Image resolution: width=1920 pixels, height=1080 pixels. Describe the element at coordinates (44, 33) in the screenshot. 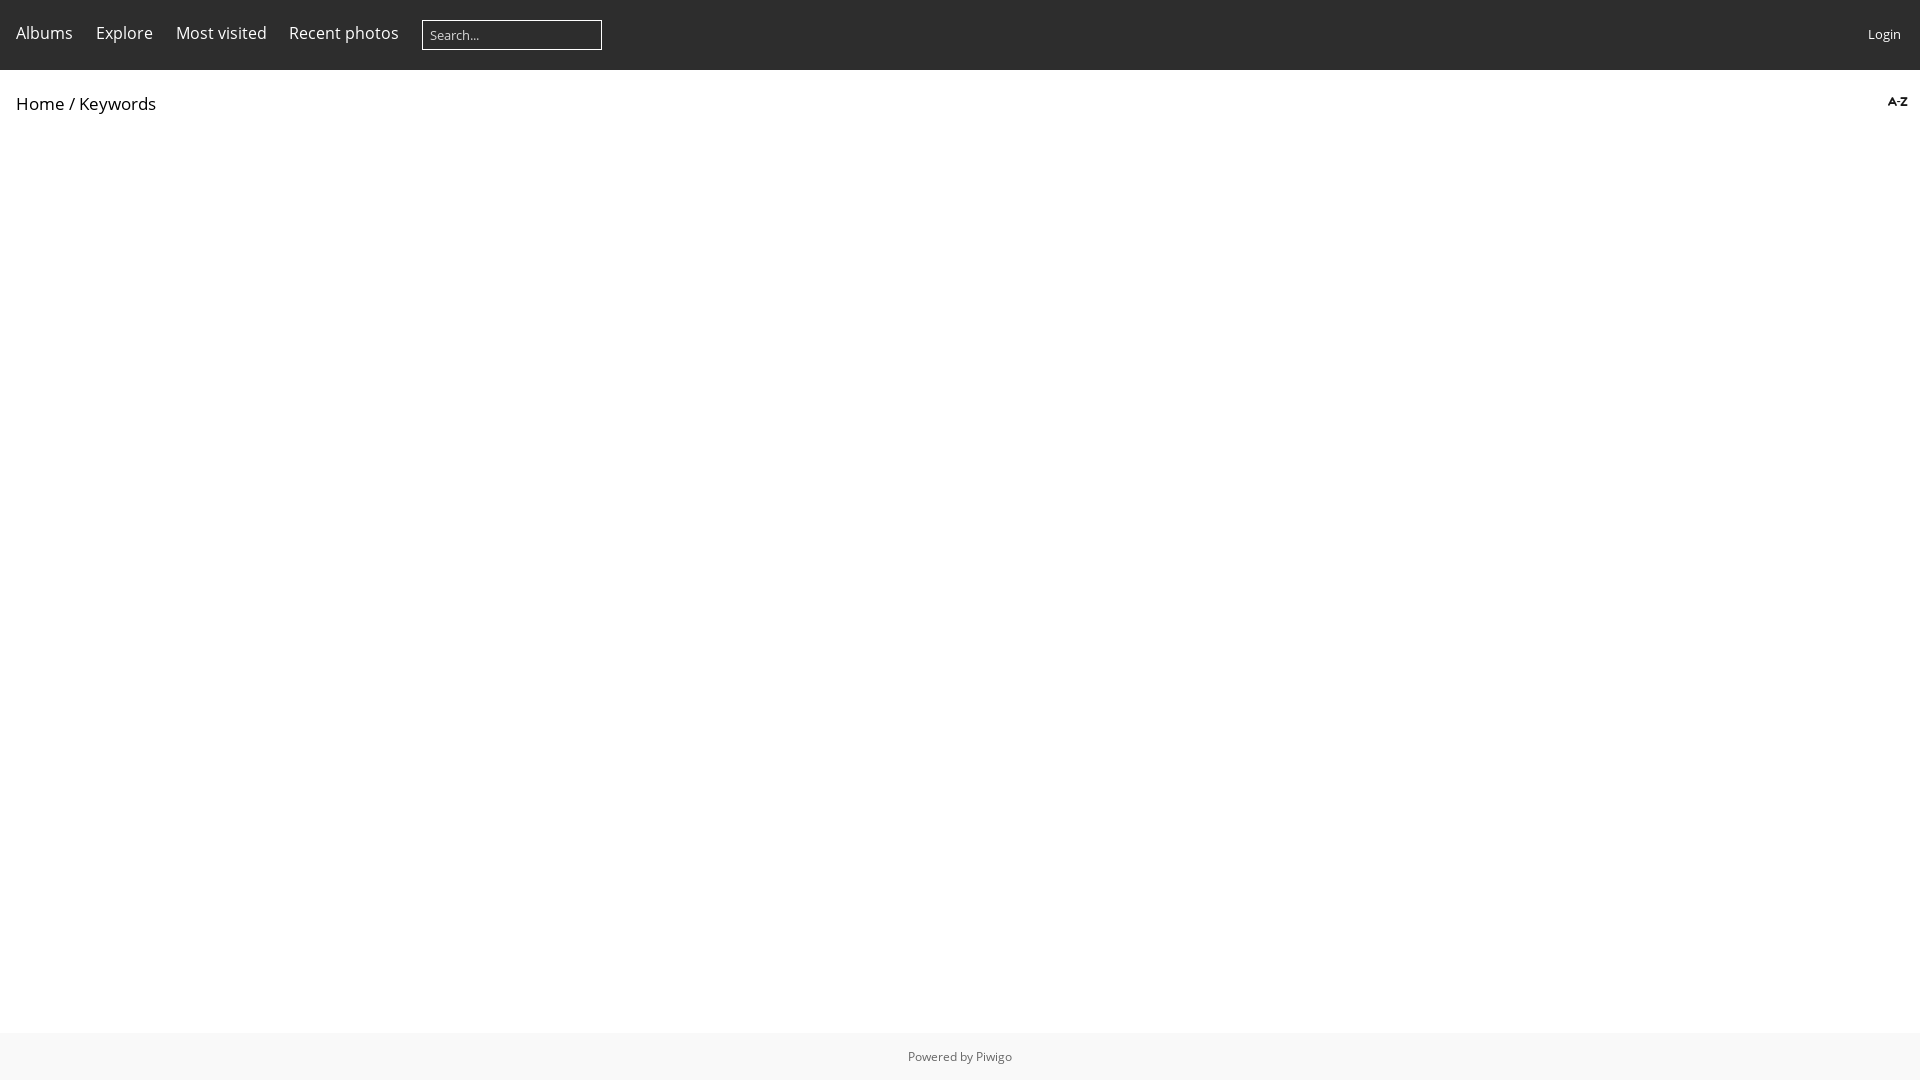

I see `Albums` at that location.